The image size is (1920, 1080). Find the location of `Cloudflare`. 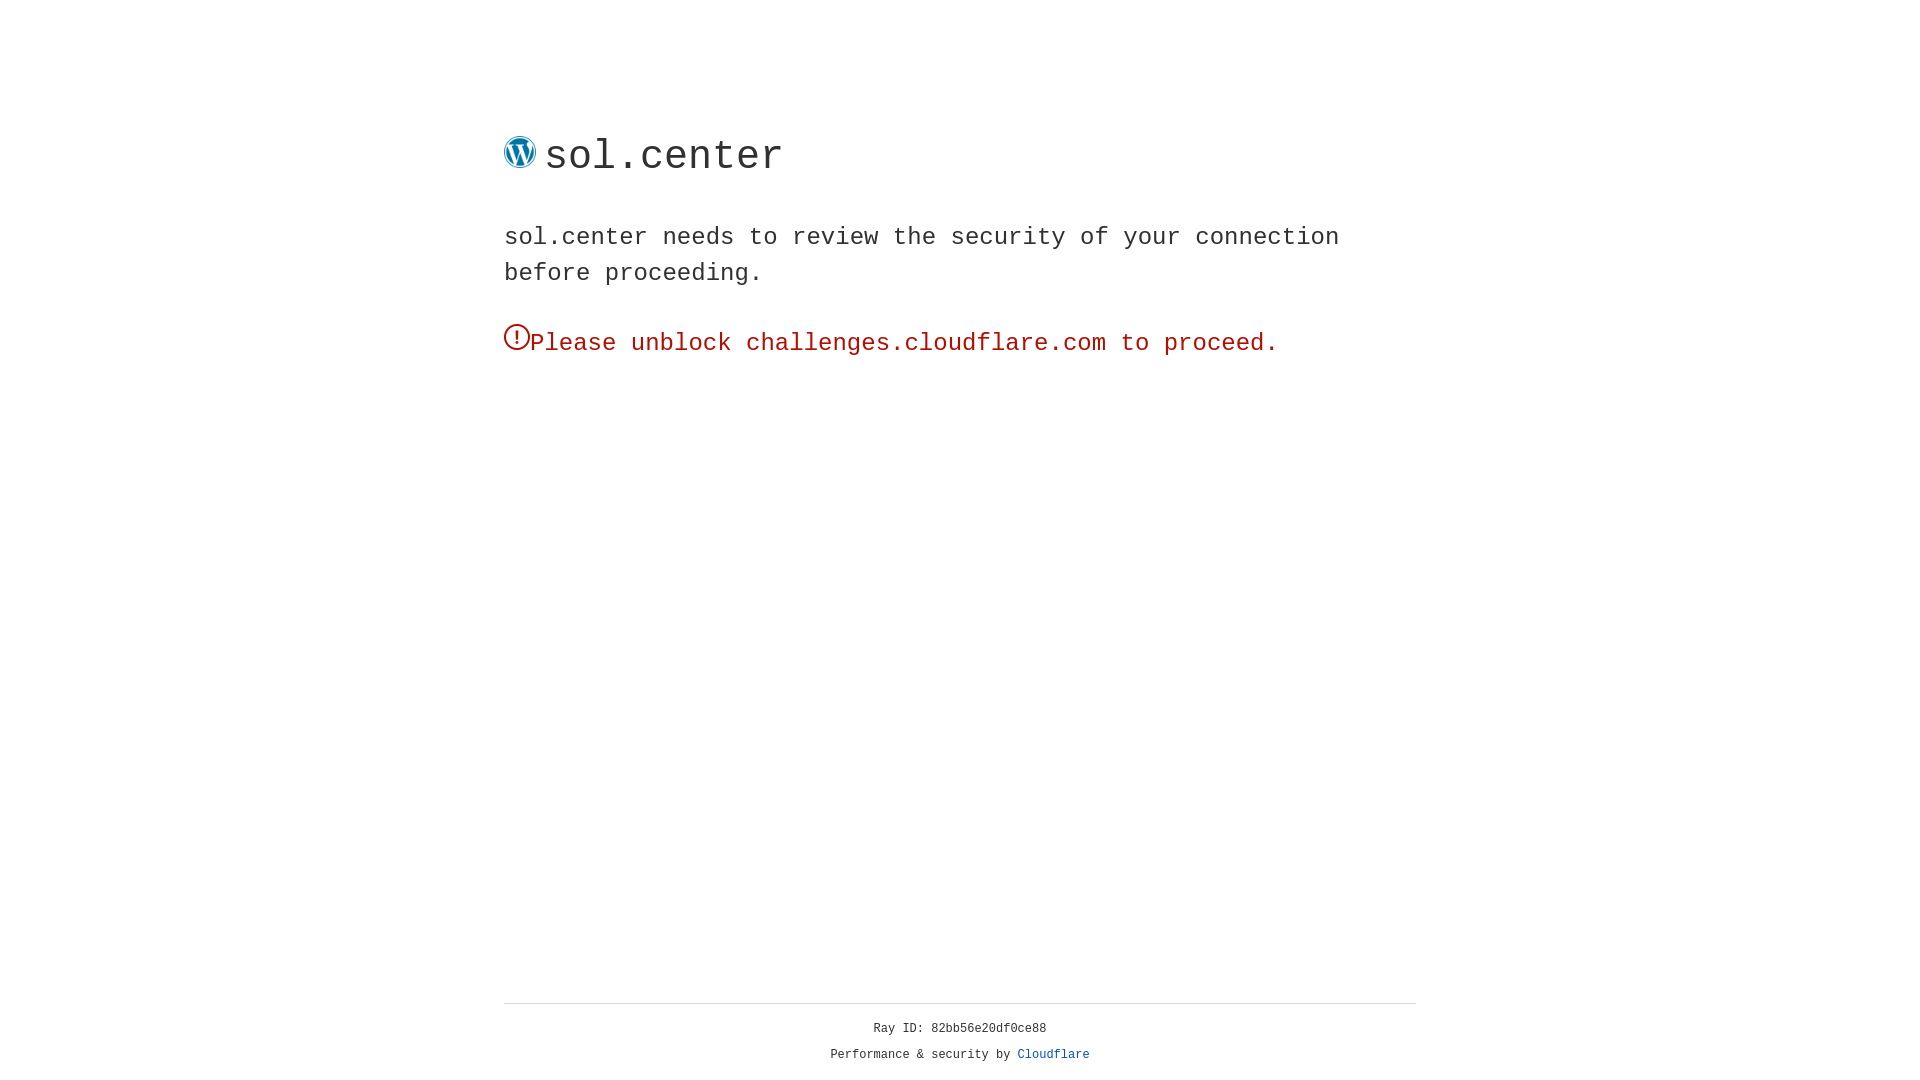

Cloudflare is located at coordinates (1054, 1055).